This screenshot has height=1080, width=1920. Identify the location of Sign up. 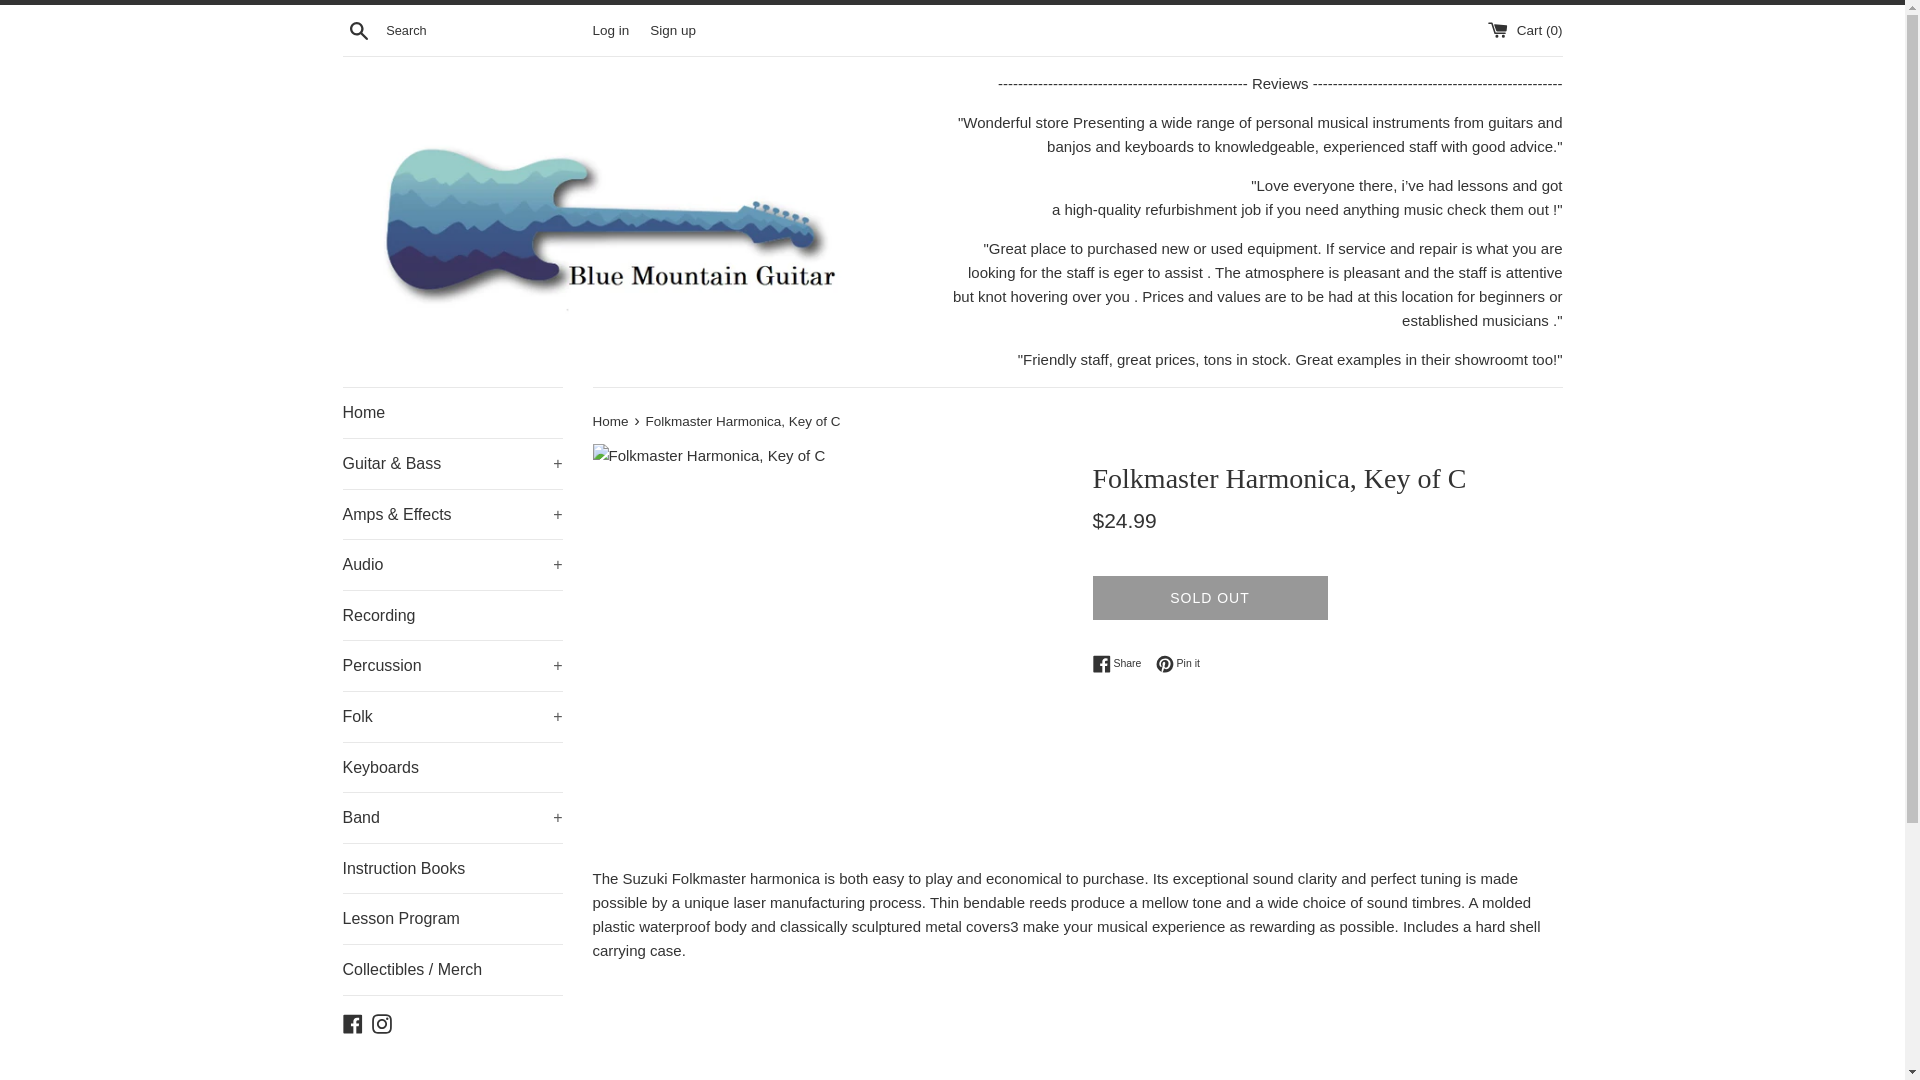
(672, 28).